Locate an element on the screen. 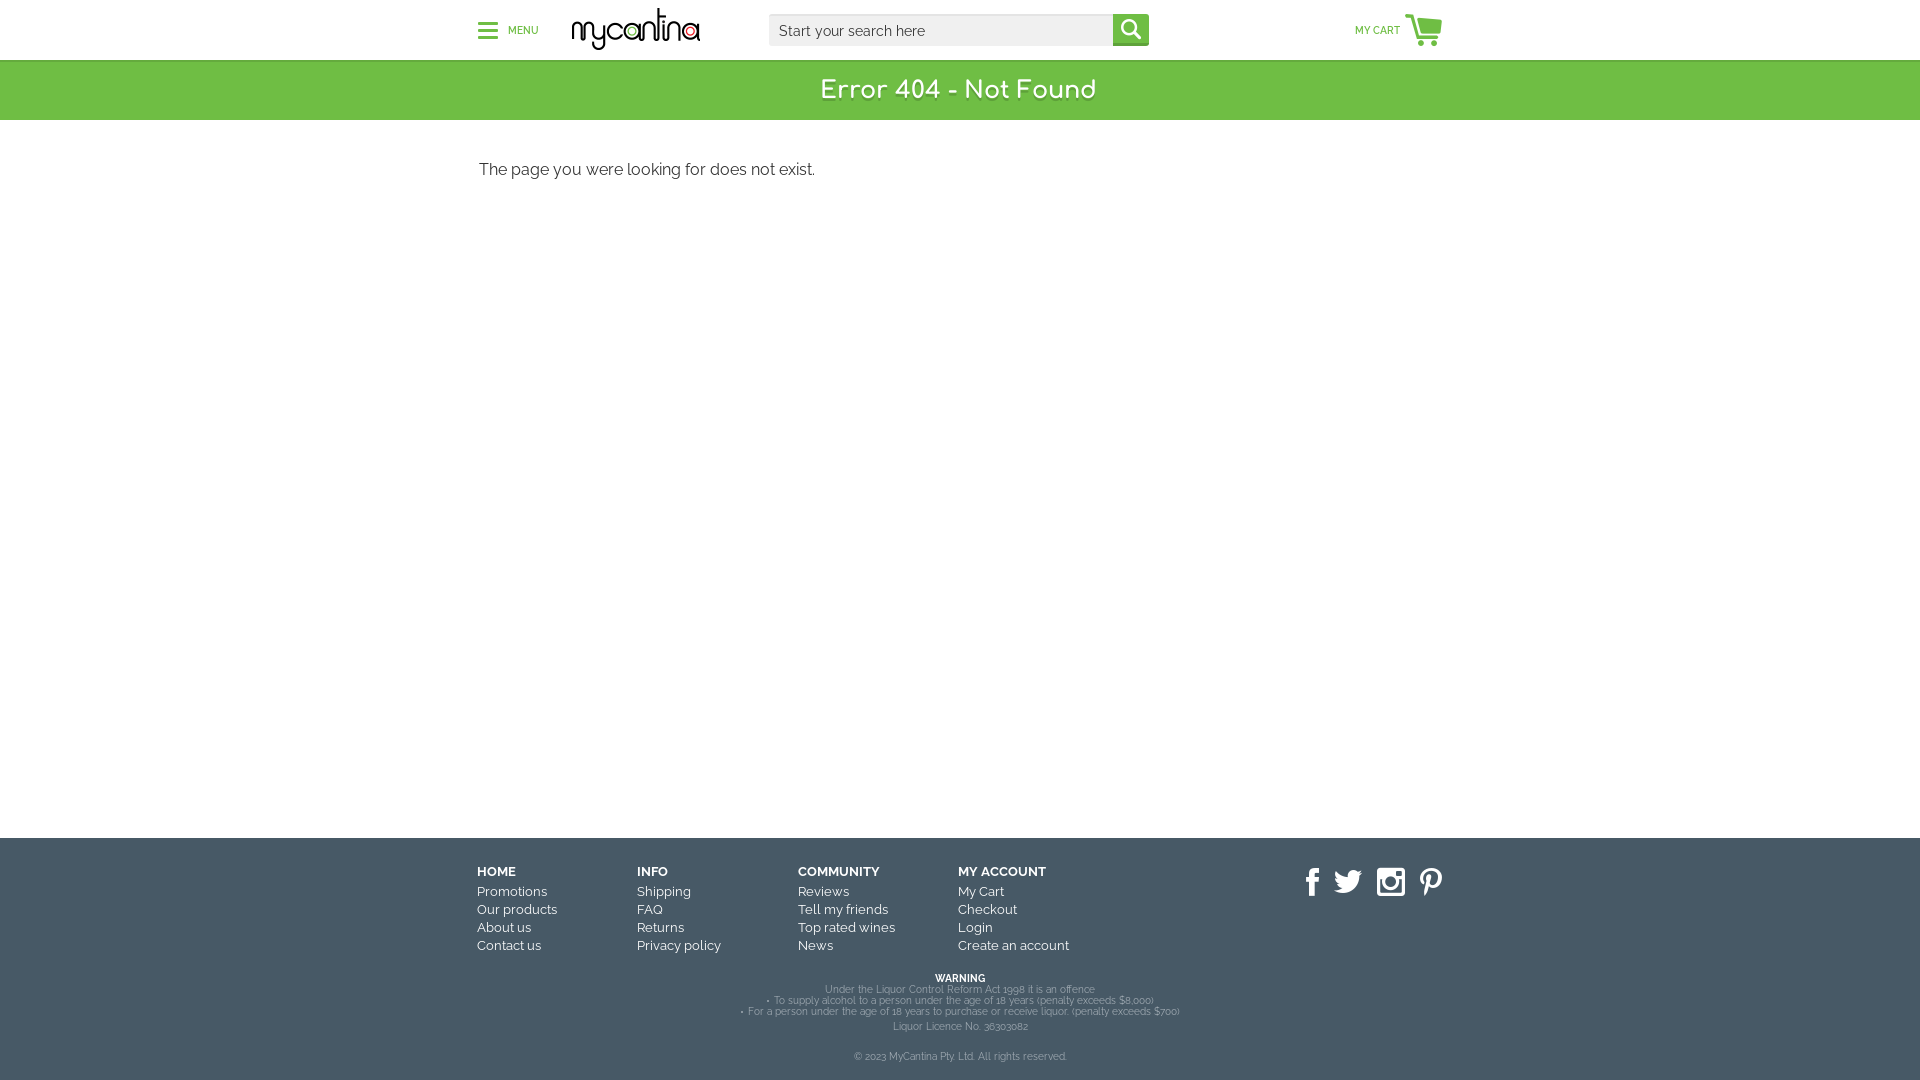 Image resolution: width=1920 pixels, height=1080 pixels. About us is located at coordinates (504, 928).